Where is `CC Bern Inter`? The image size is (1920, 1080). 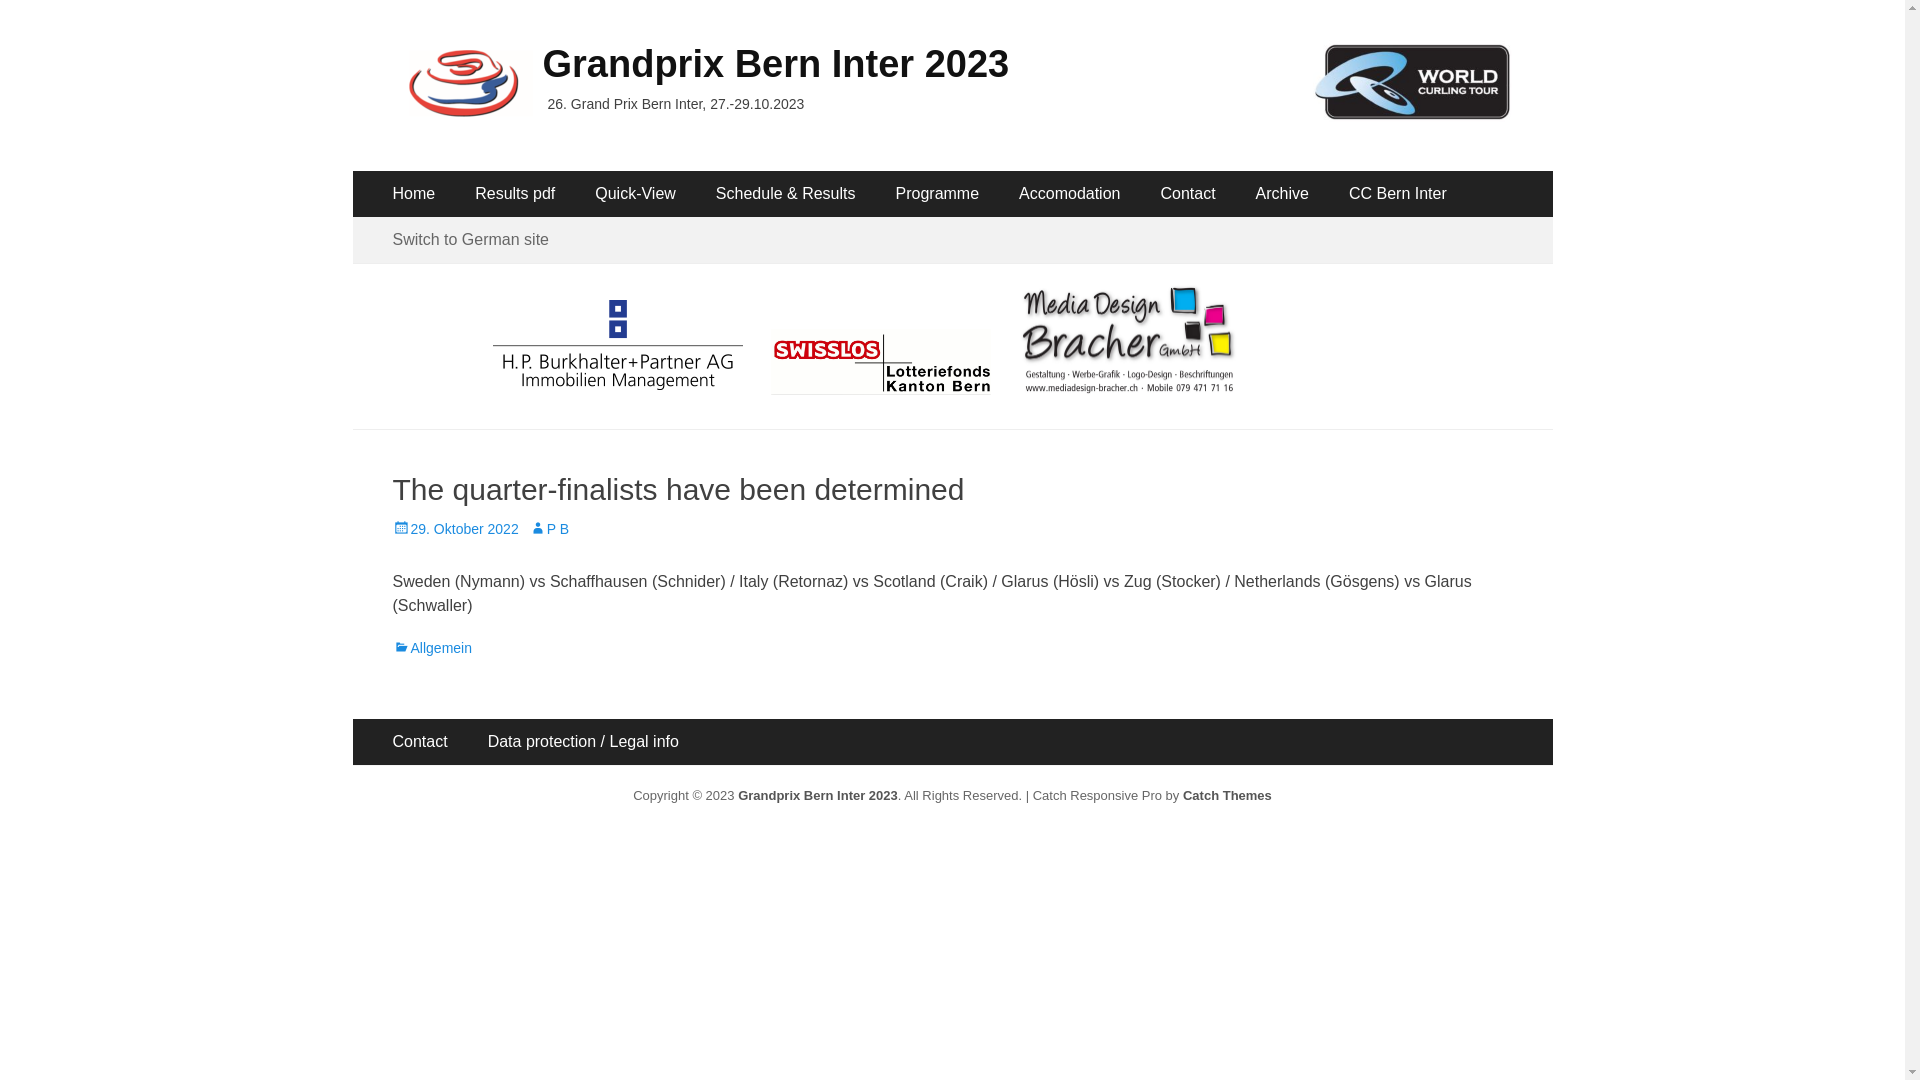
CC Bern Inter is located at coordinates (1398, 194).